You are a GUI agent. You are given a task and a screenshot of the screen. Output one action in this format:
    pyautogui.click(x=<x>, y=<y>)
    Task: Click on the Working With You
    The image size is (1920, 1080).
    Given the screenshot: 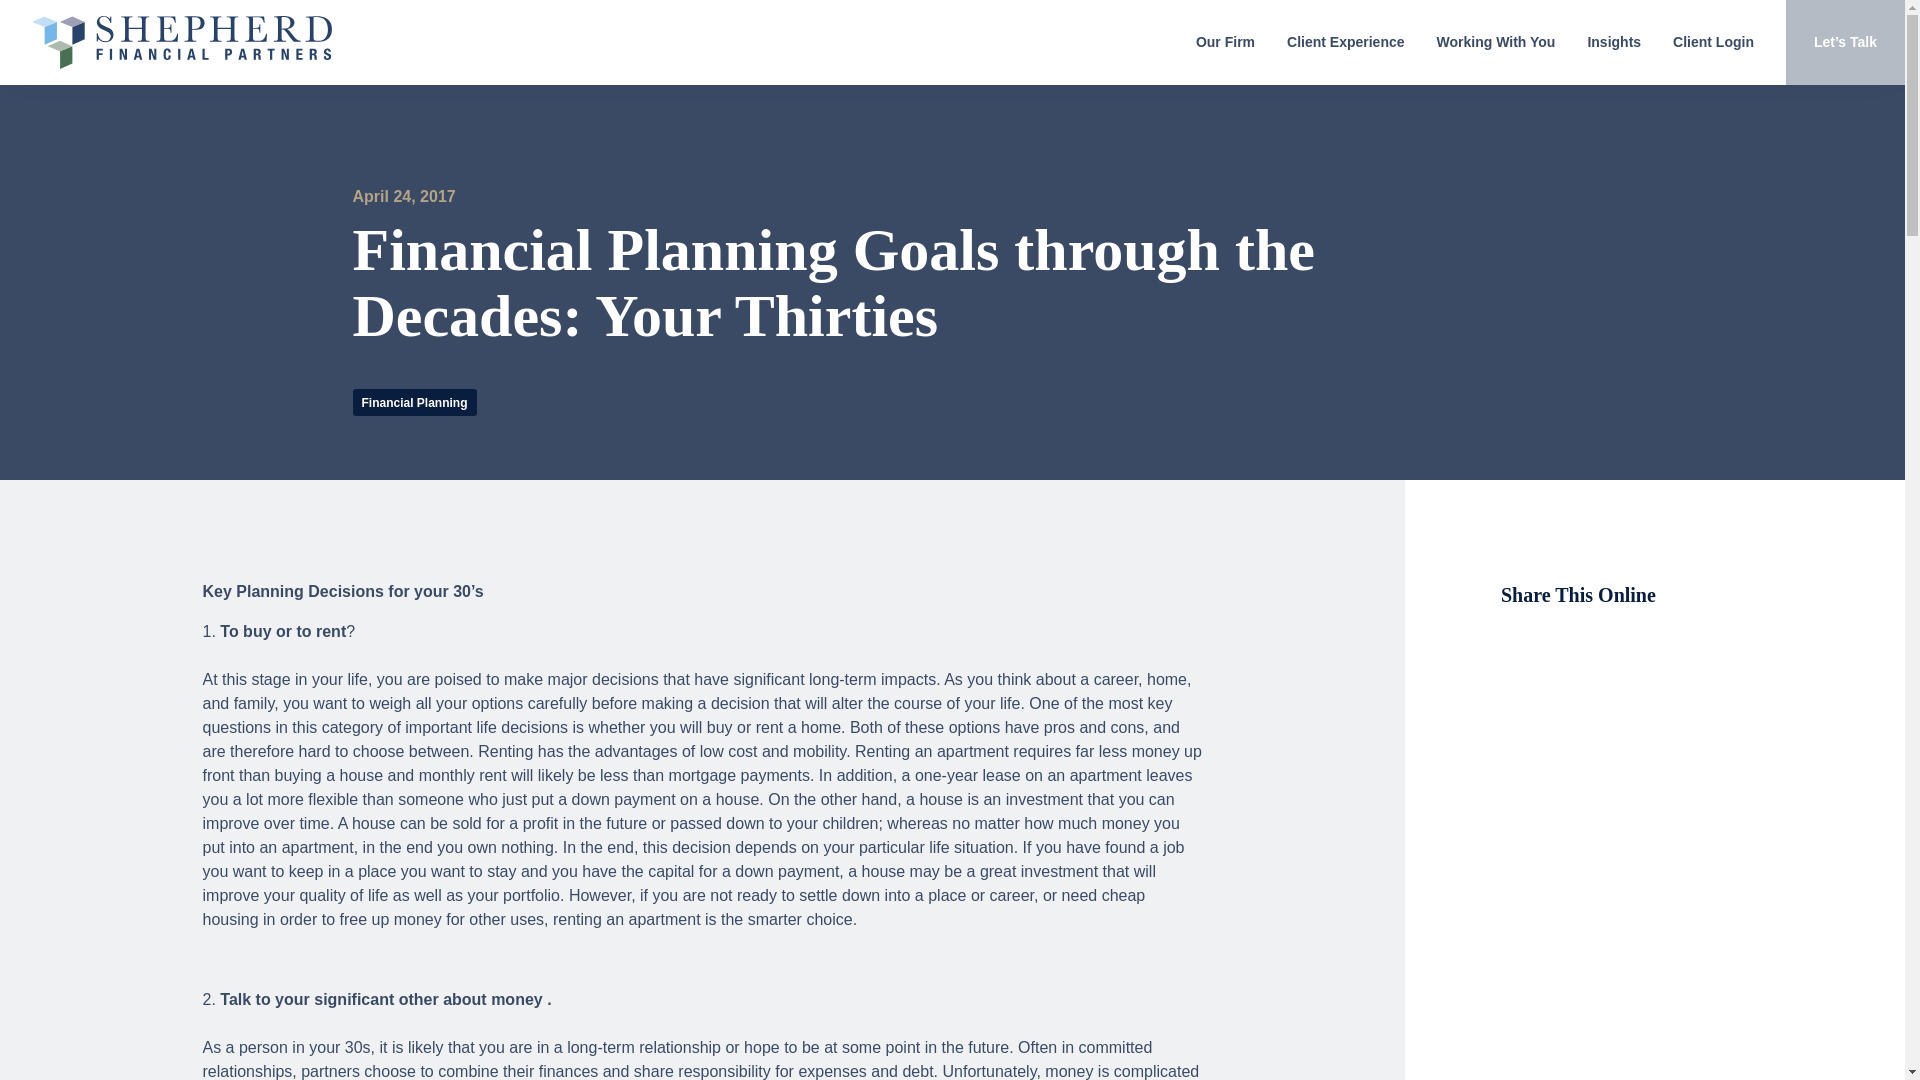 What is the action you would take?
    pyautogui.click(x=1496, y=42)
    